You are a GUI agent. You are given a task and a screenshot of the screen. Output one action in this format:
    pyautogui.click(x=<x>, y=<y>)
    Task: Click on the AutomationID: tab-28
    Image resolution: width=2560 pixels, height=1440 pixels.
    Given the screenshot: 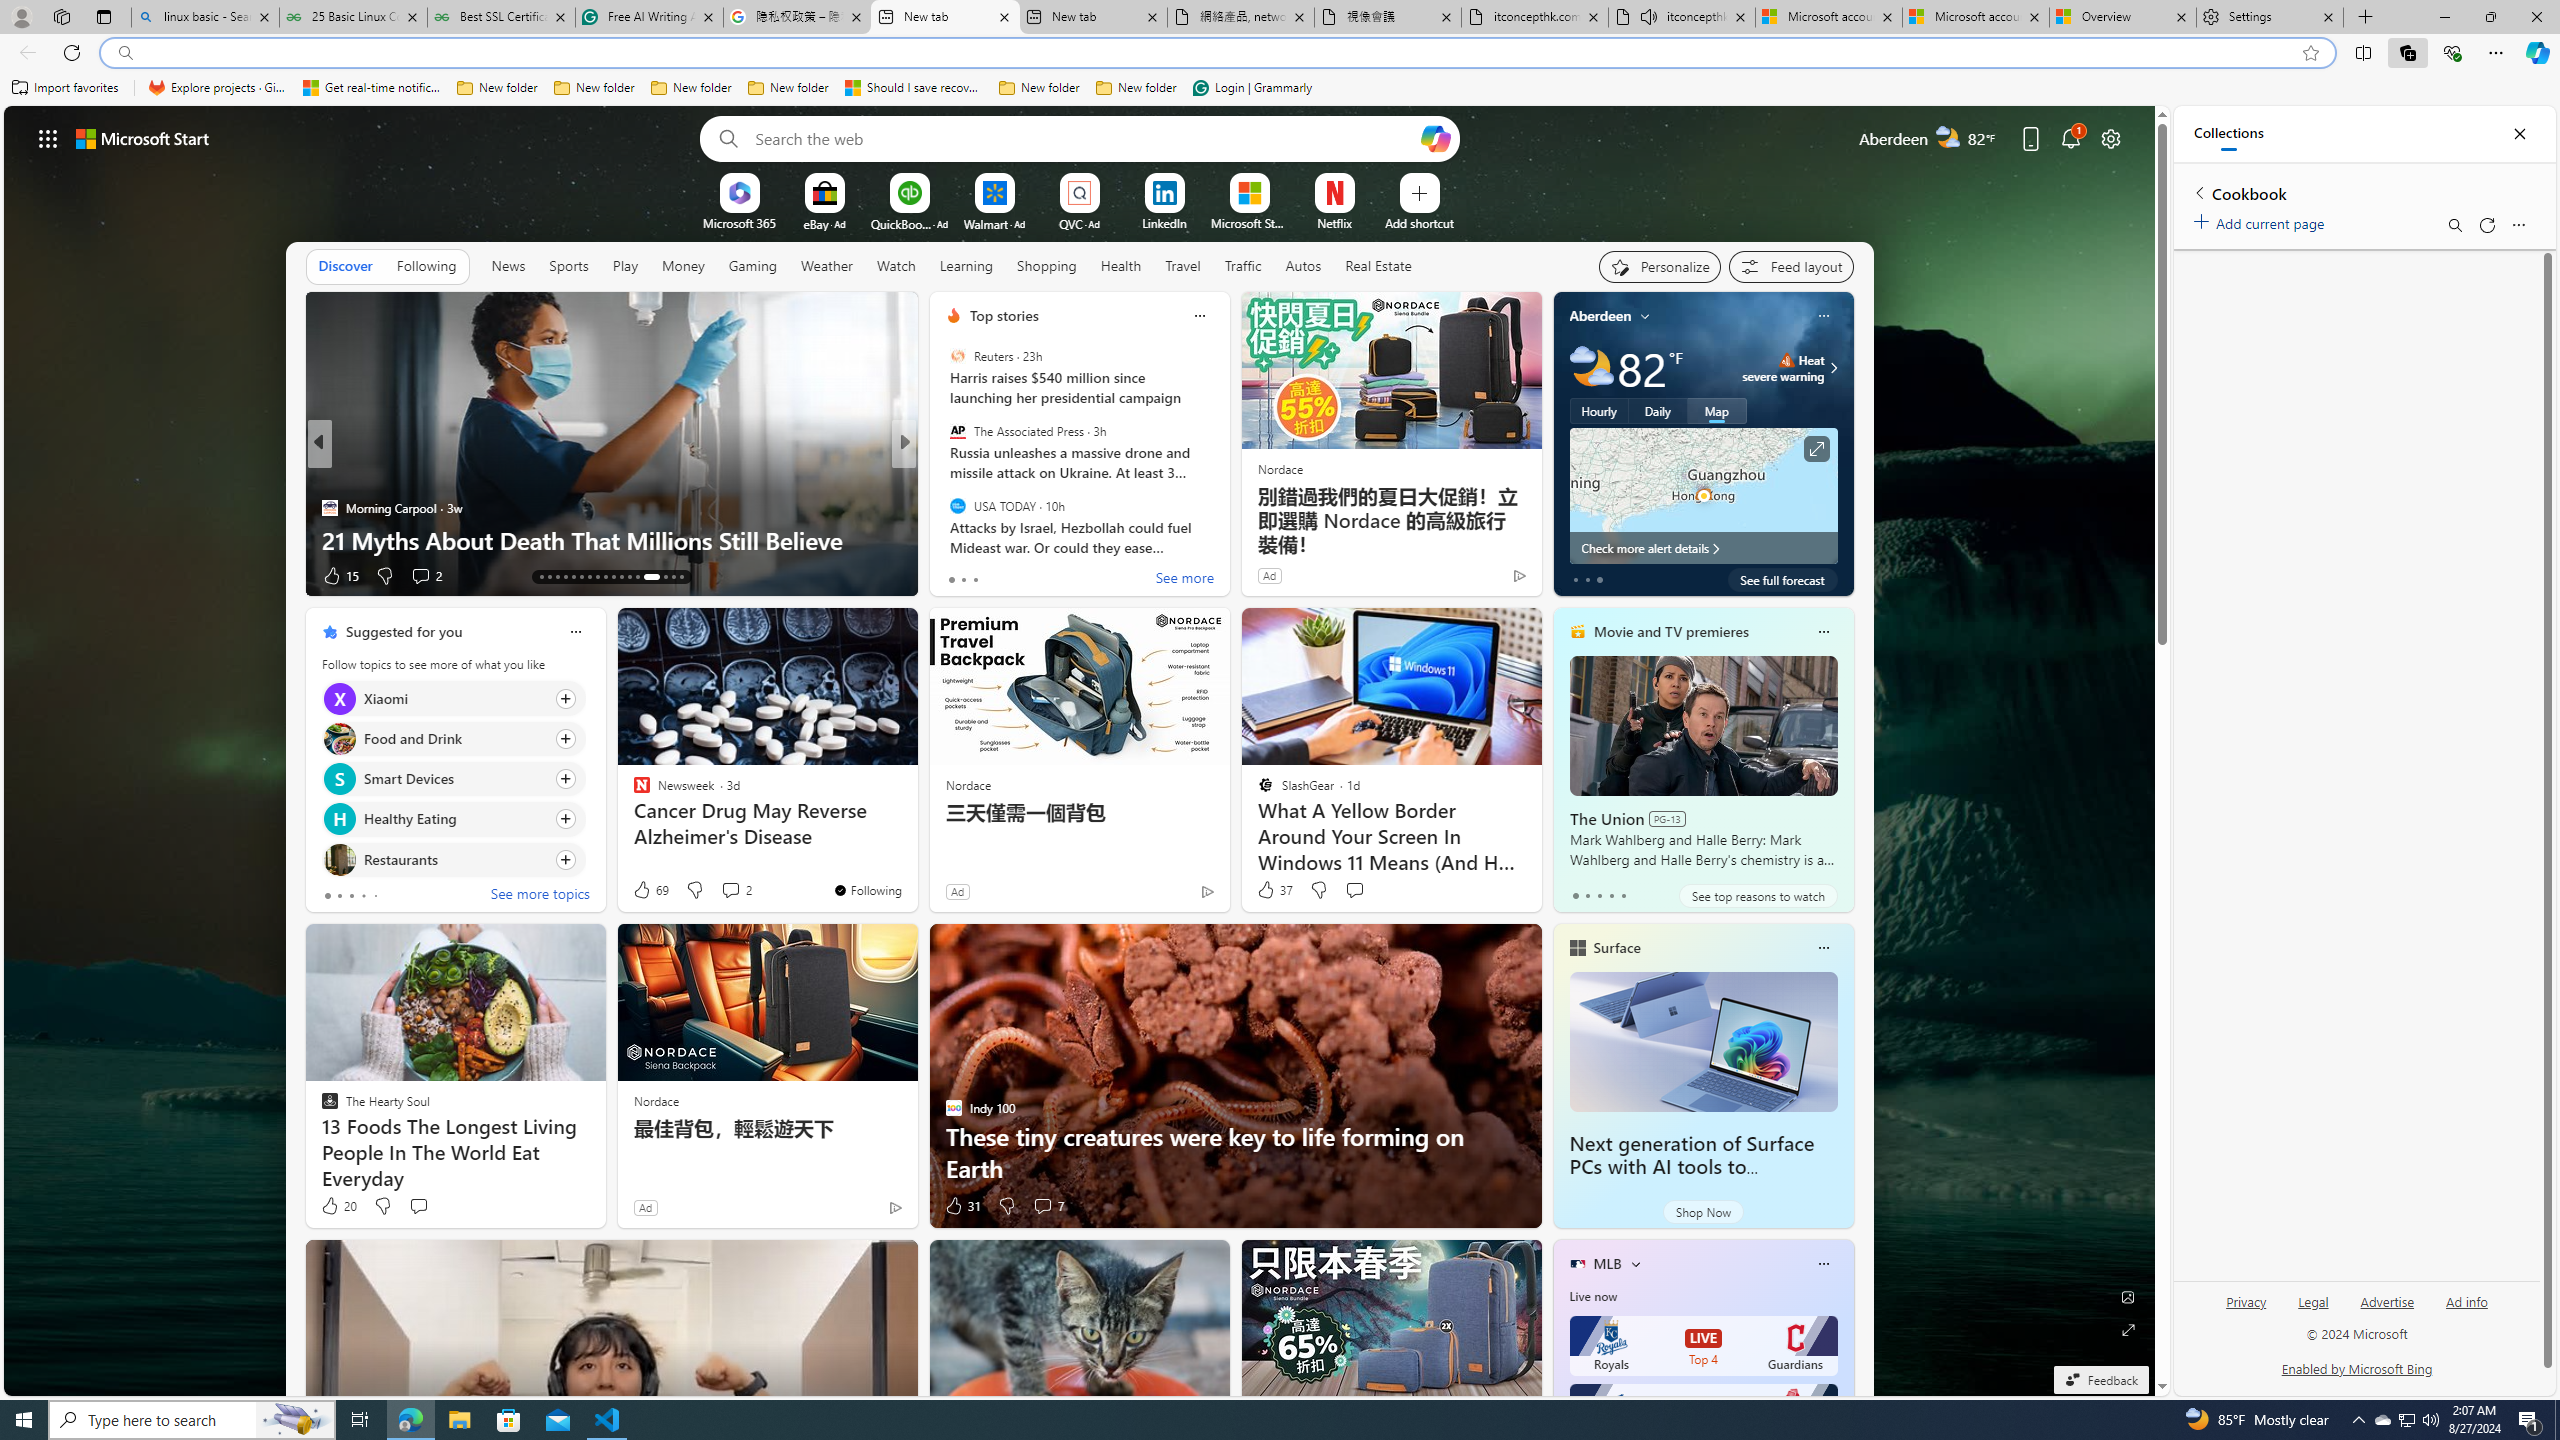 What is the action you would take?
    pyautogui.click(x=673, y=577)
    